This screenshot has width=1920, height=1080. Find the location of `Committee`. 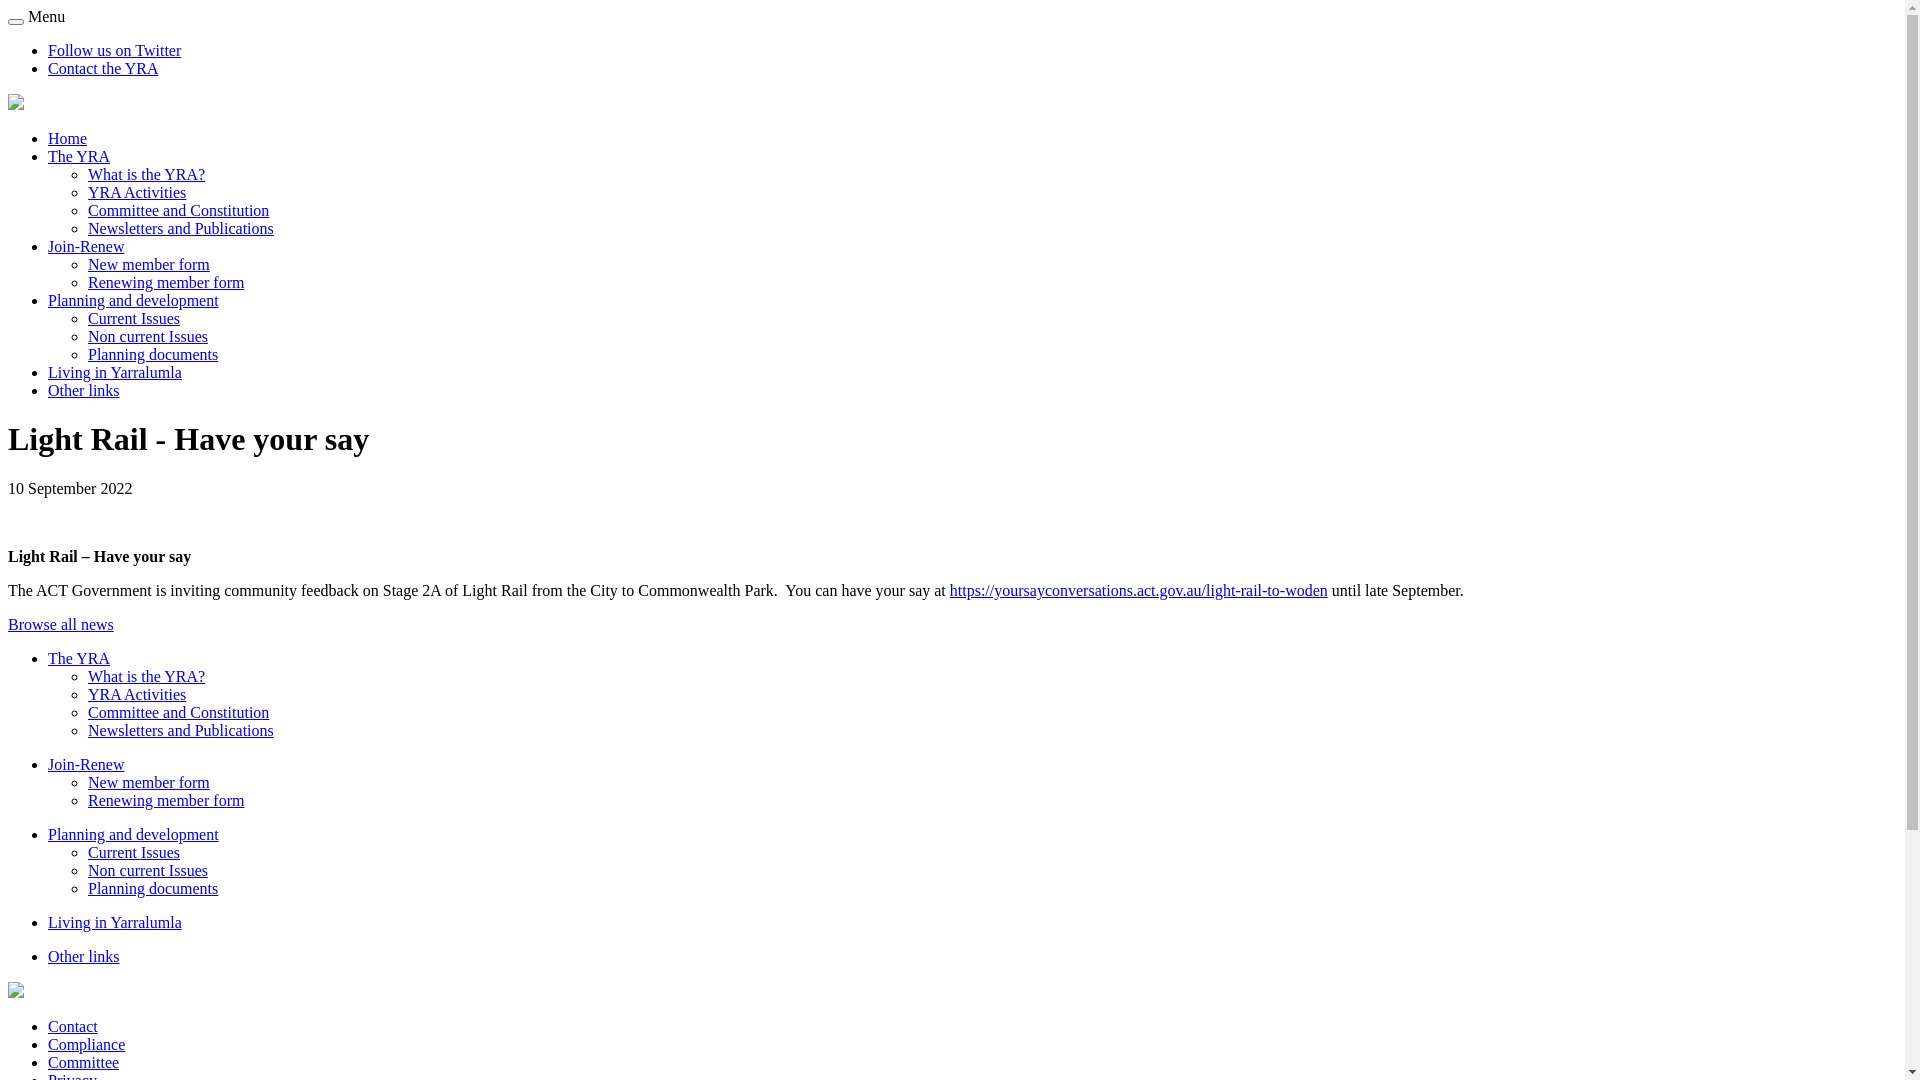

Committee is located at coordinates (84, 1062).